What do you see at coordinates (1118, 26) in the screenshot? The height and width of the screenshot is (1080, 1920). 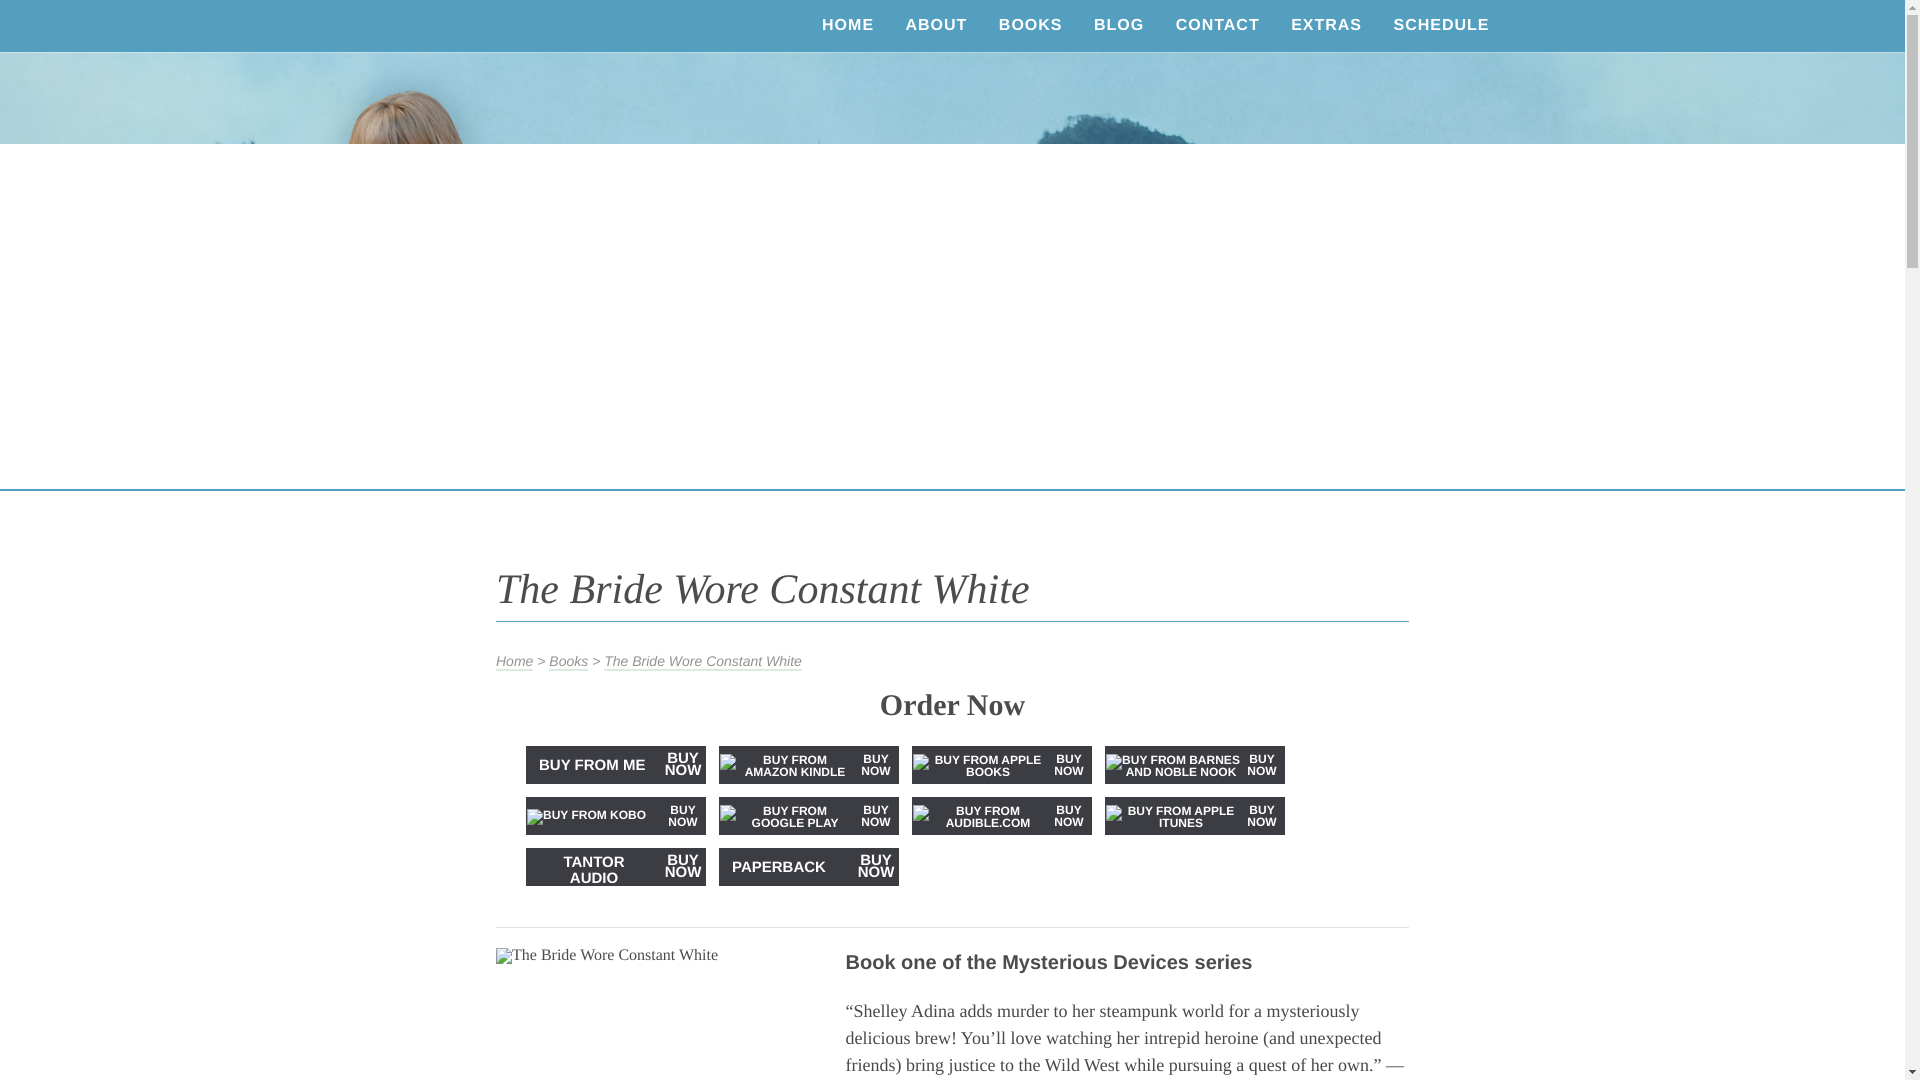 I see `BLOG` at bounding box center [1118, 26].